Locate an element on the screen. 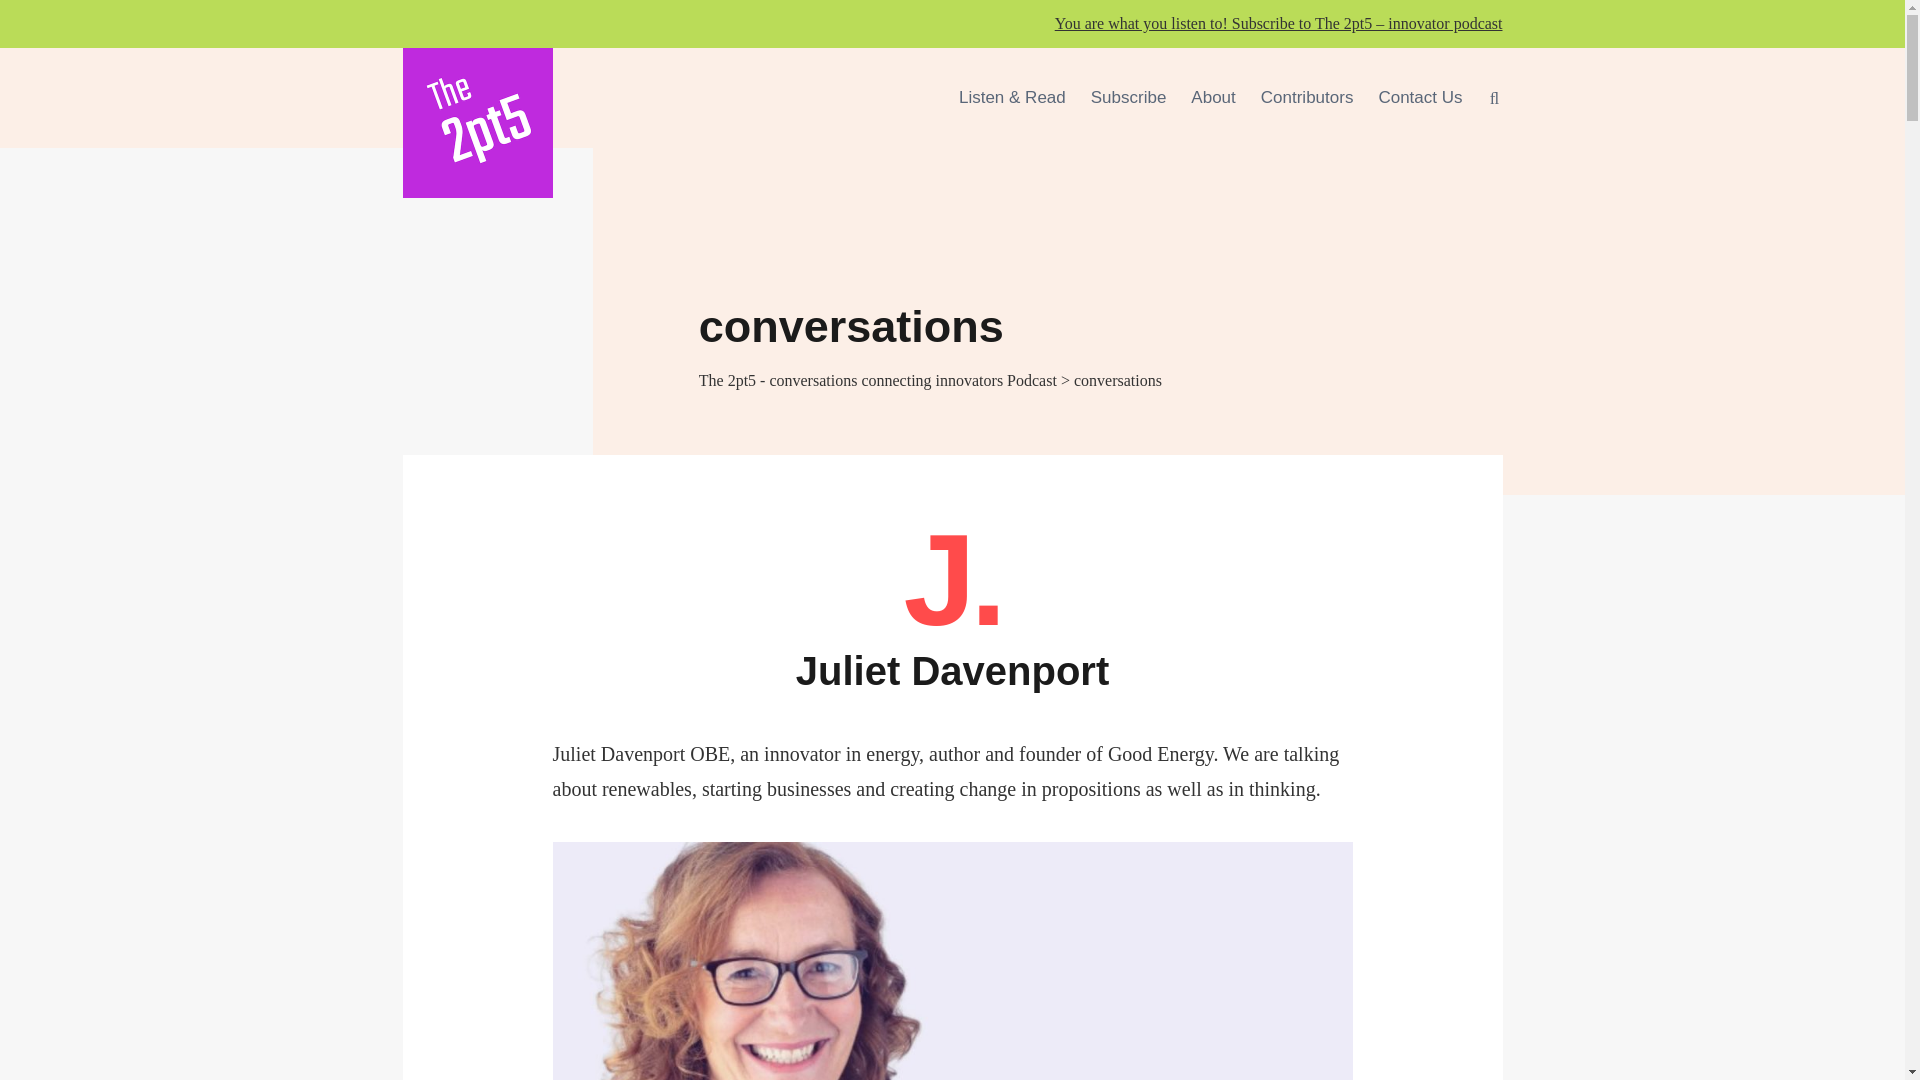 The height and width of the screenshot is (1080, 1920). Contact Us is located at coordinates (1420, 98).